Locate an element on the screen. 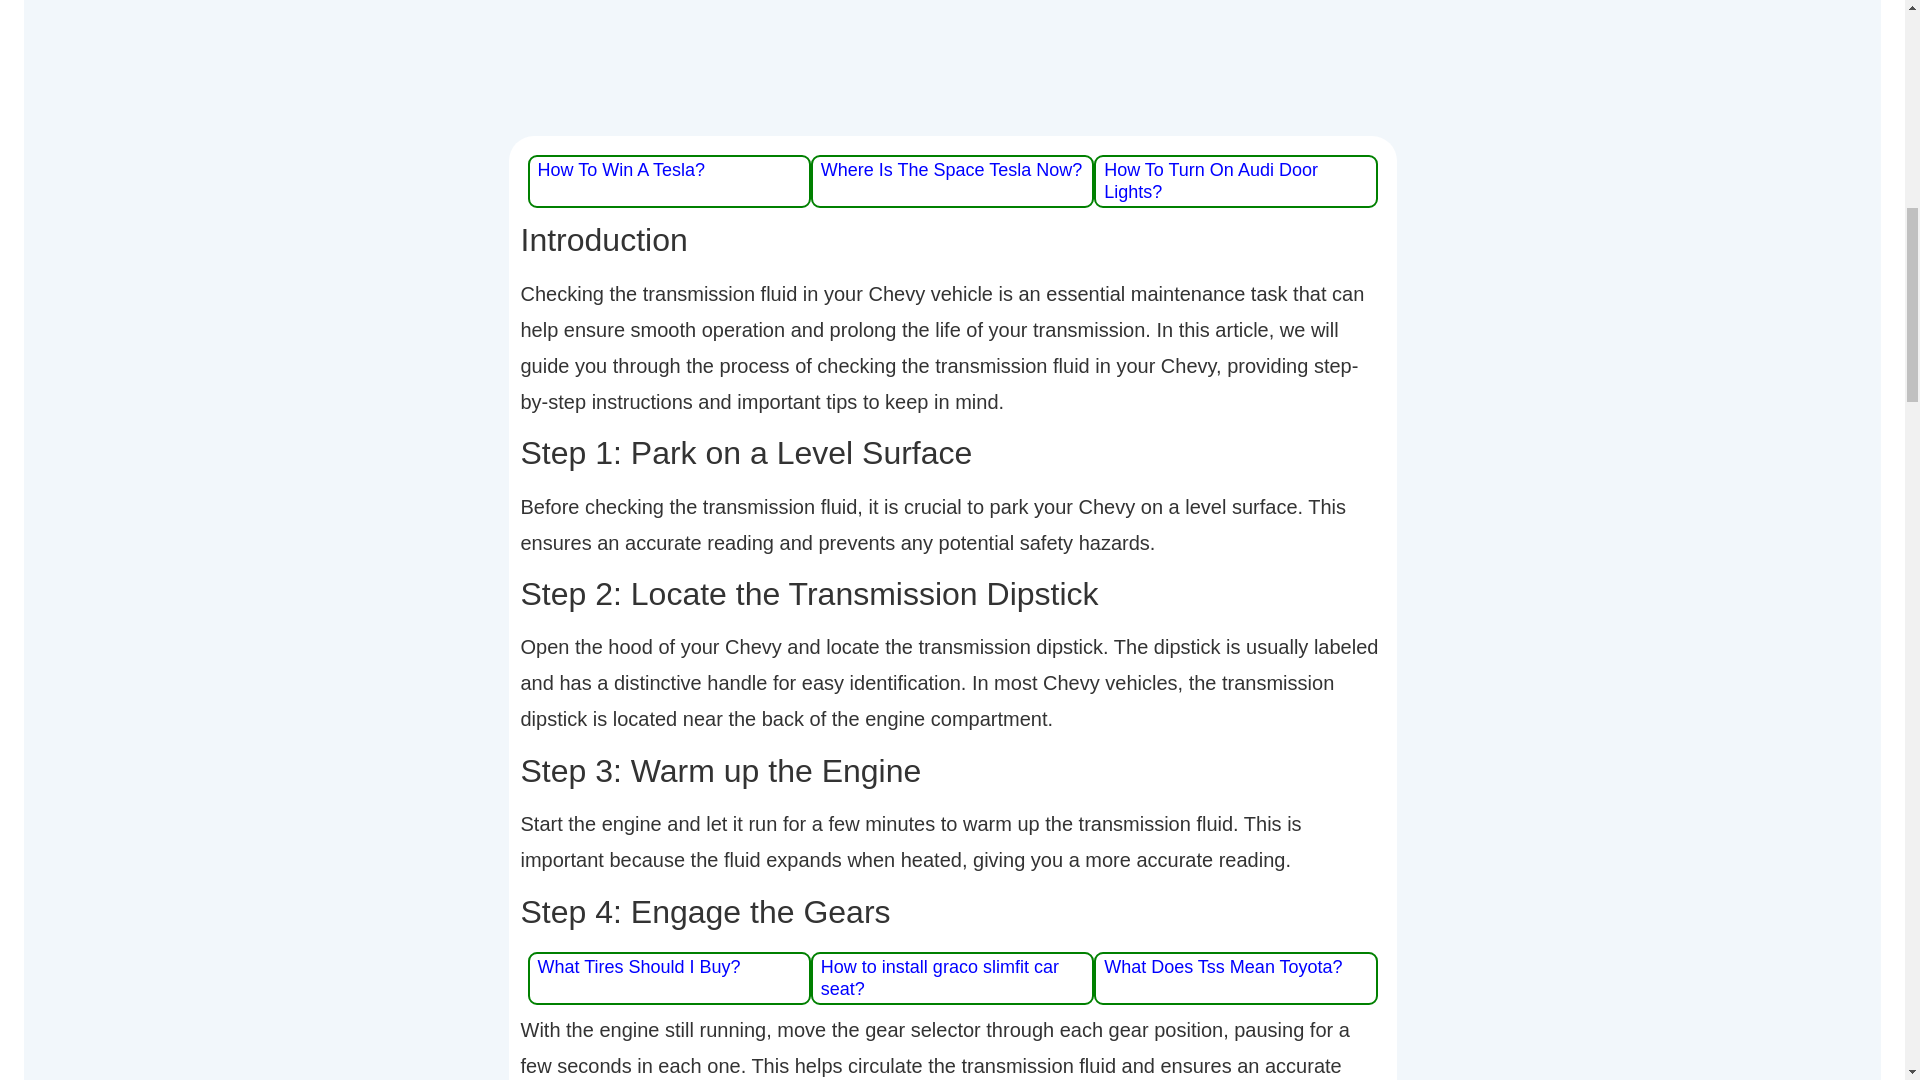 Image resolution: width=1920 pixels, height=1080 pixels. How to install graco slimfit car seat? is located at coordinates (940, 978).